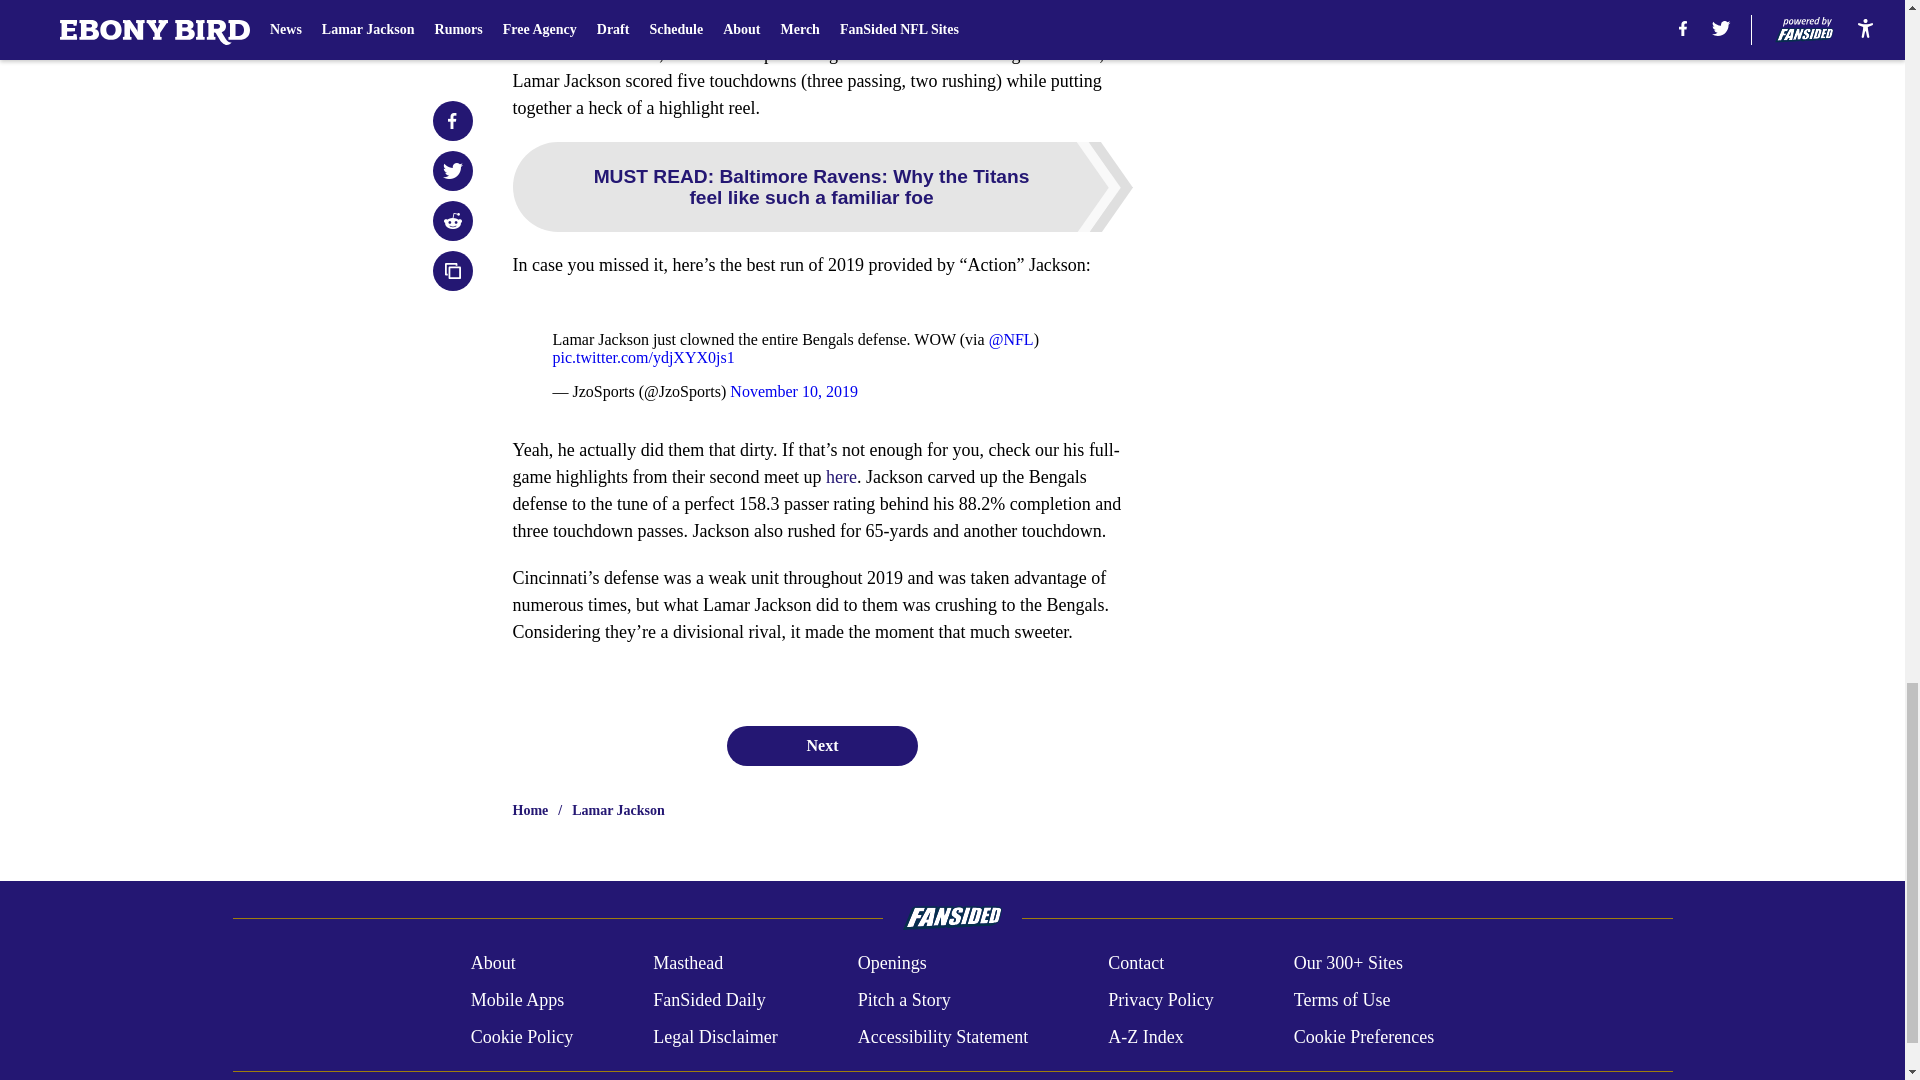 This screenshot has height=1080, width=1920. Describe the element at coordinates (709, 1000) in the screenshot. I see `FanSided Daily` at that location.